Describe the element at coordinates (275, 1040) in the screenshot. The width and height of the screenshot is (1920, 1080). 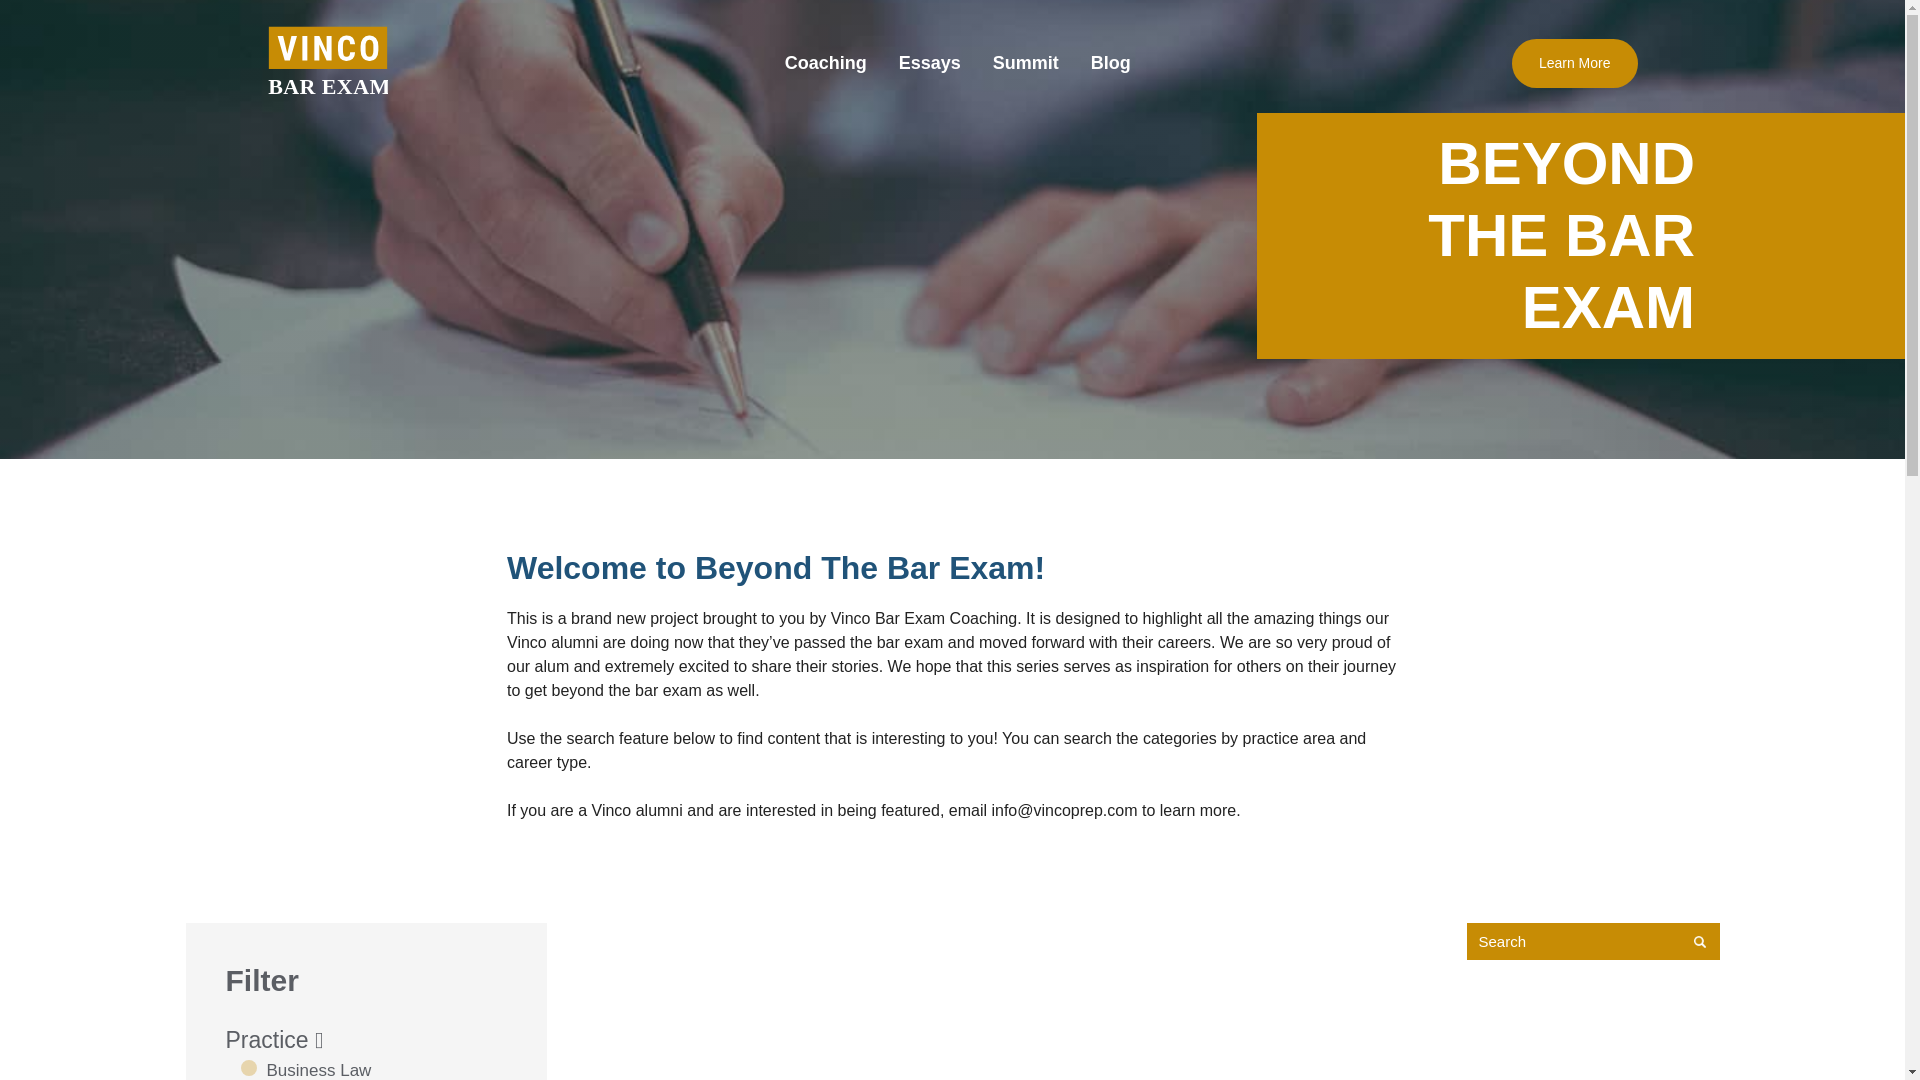
I see `Practice` at that location.